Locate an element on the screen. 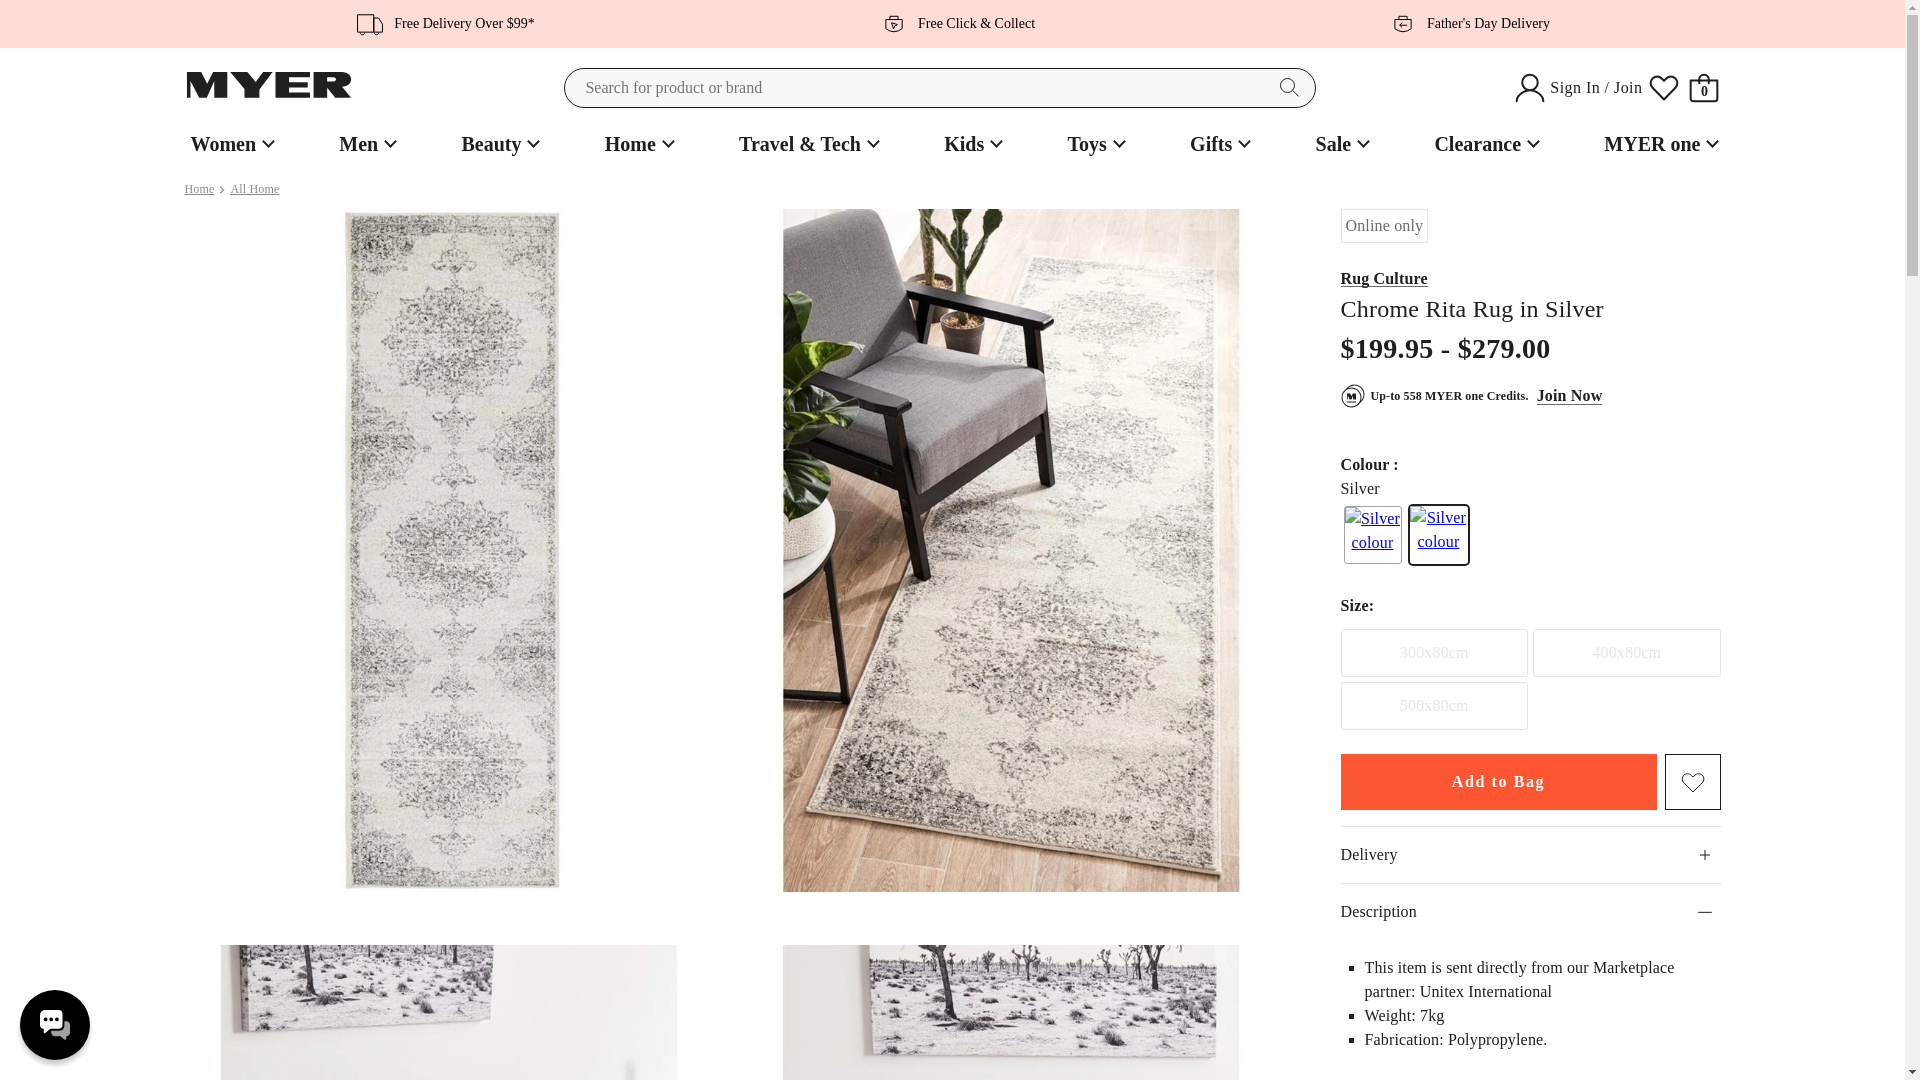 The height and width of the screenshot is (1080, 1920). Father's Day Delivery is located at coordinates (1464, 23).